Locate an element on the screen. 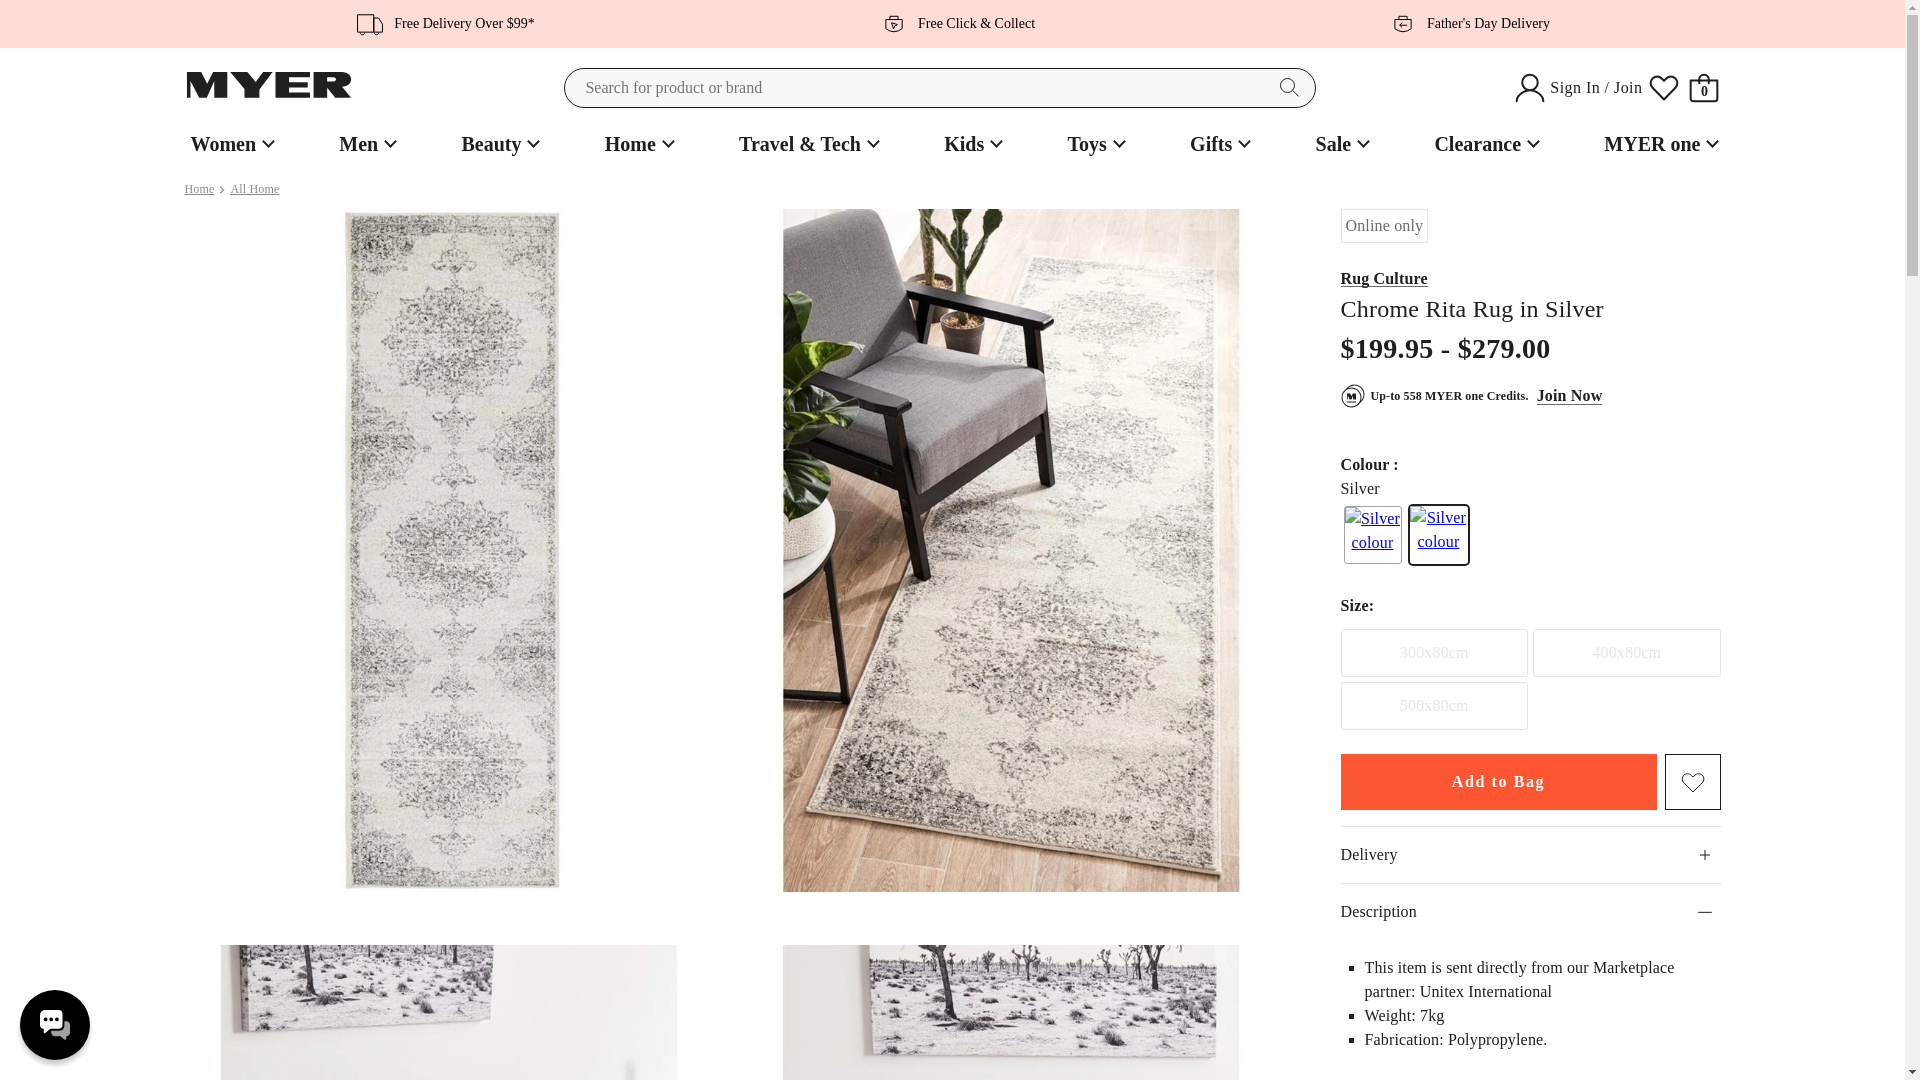 The height and width of the screenshot is (1080, 1920). Father's Day Delivery is located at coordinates (1464, 23).